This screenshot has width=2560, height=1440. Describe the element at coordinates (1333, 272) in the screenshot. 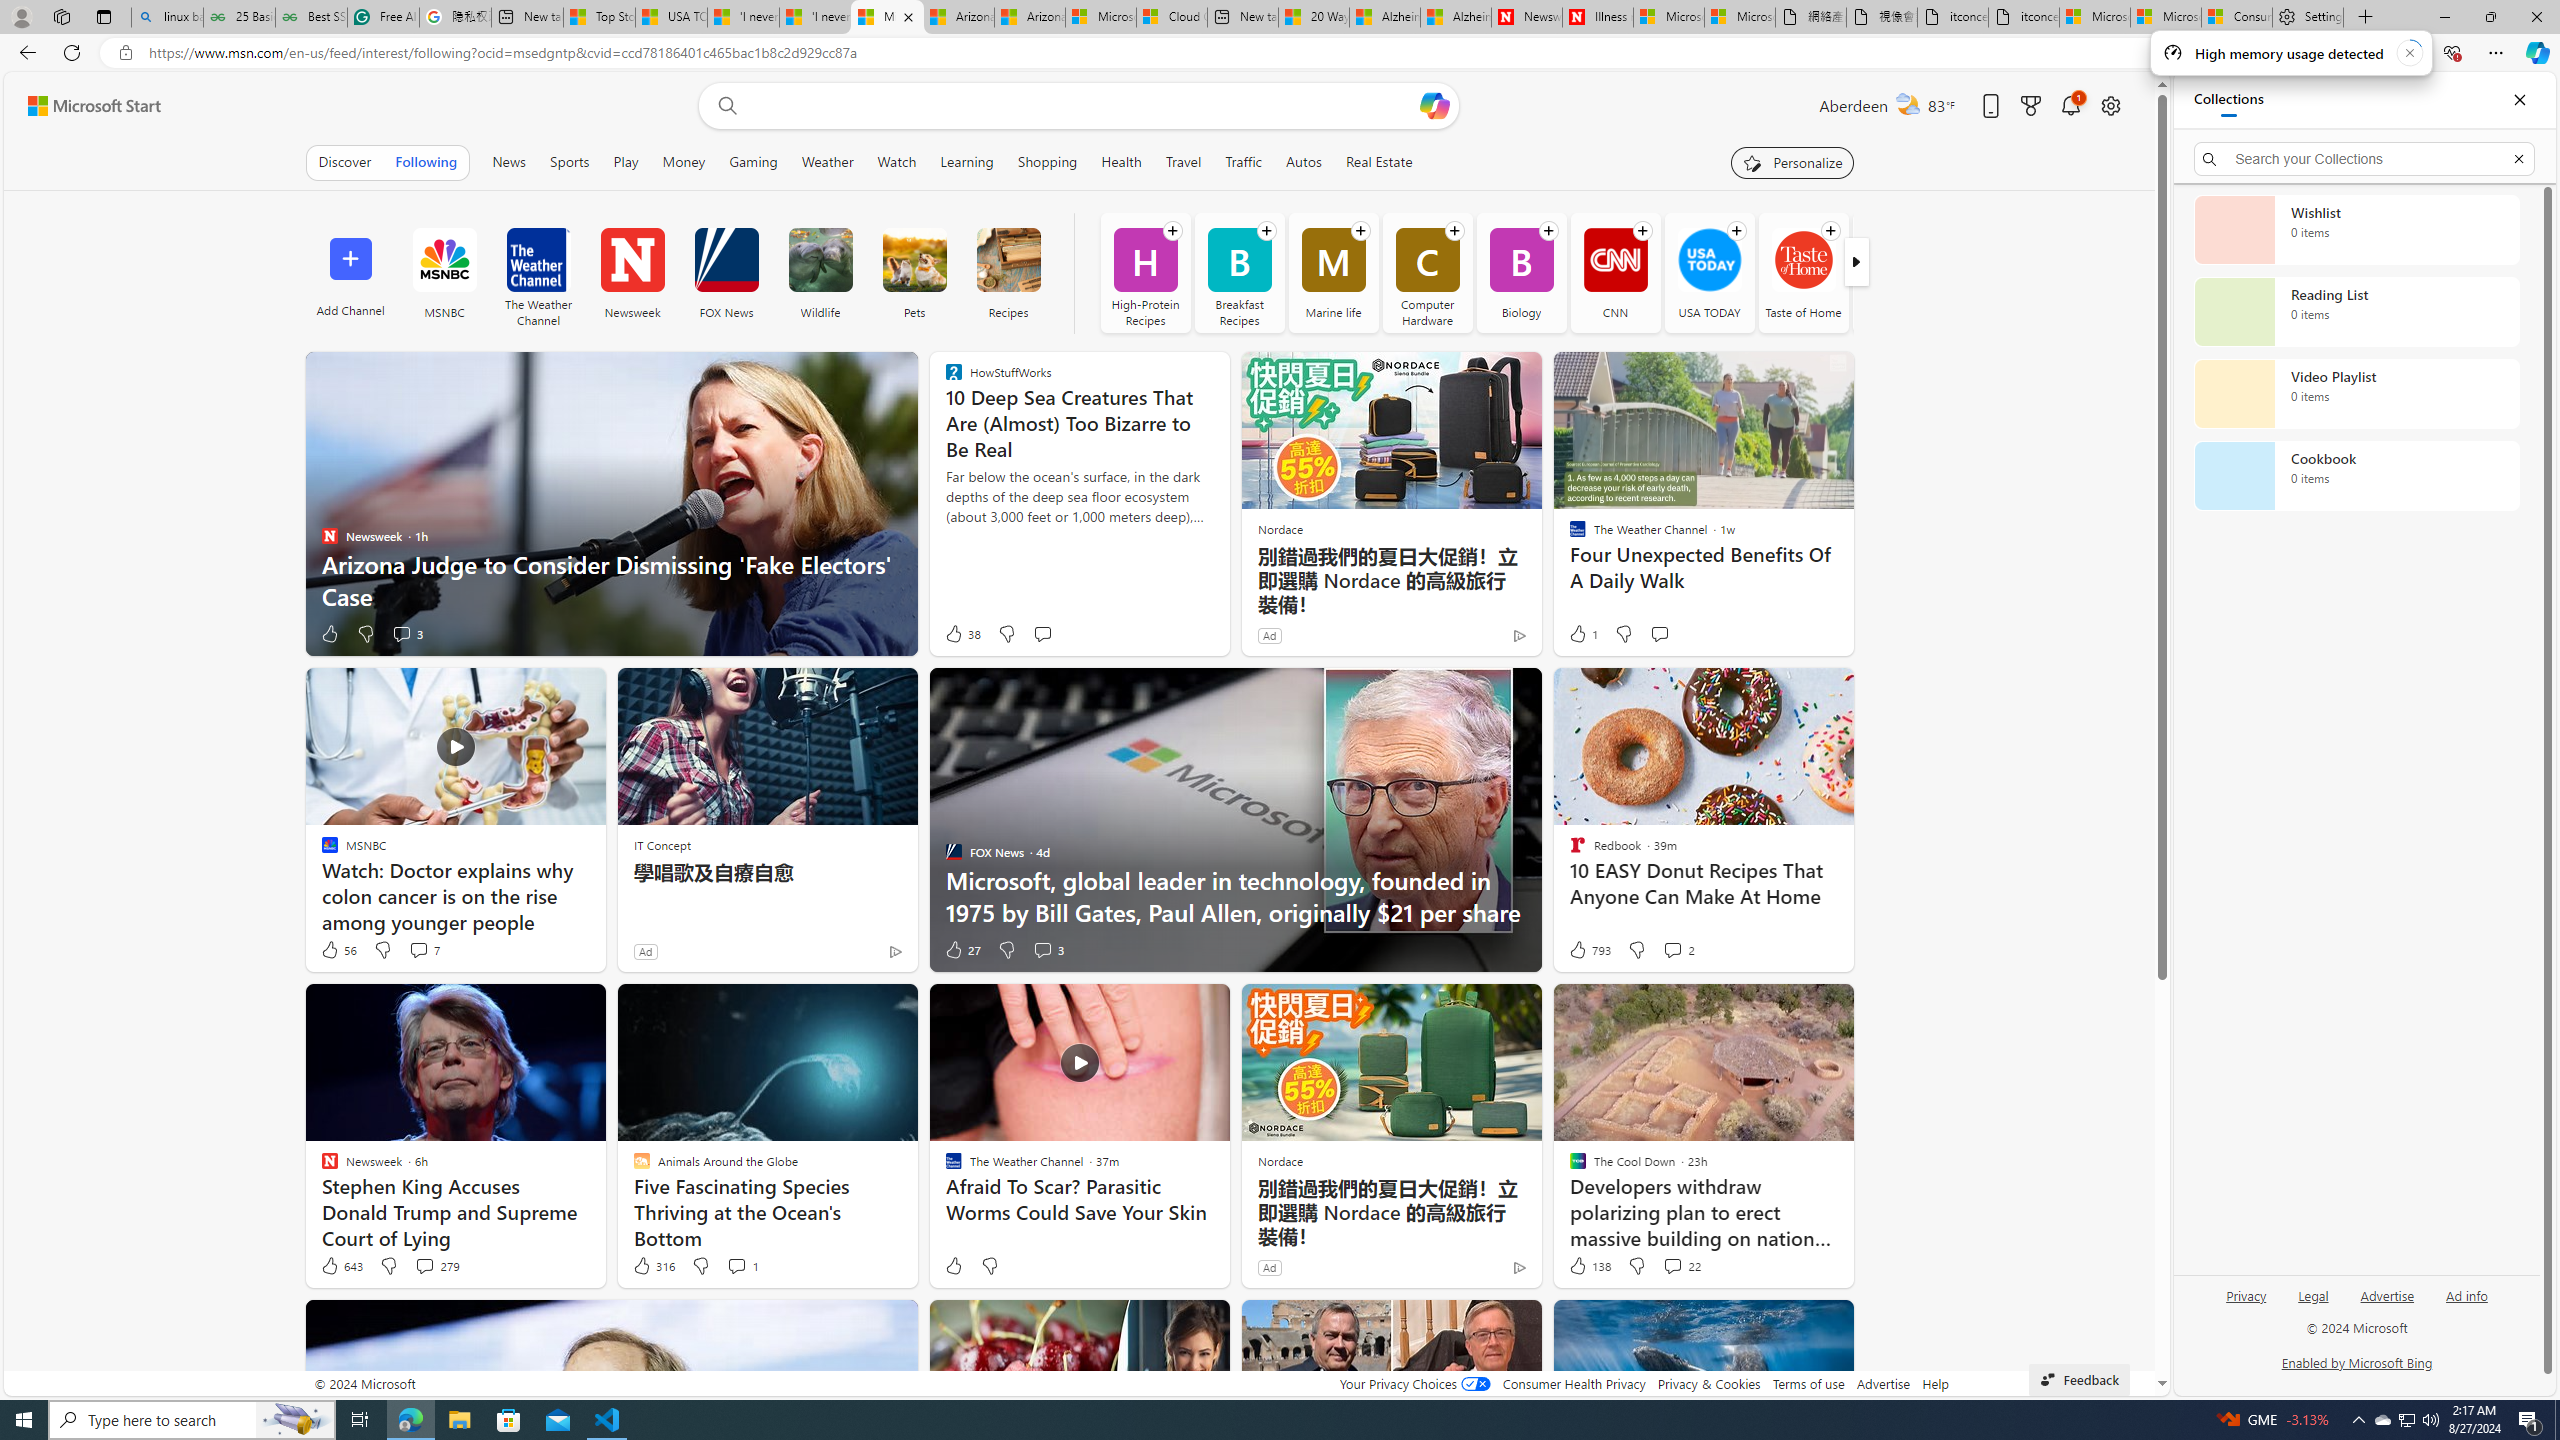

I see `Marine life` at that location.